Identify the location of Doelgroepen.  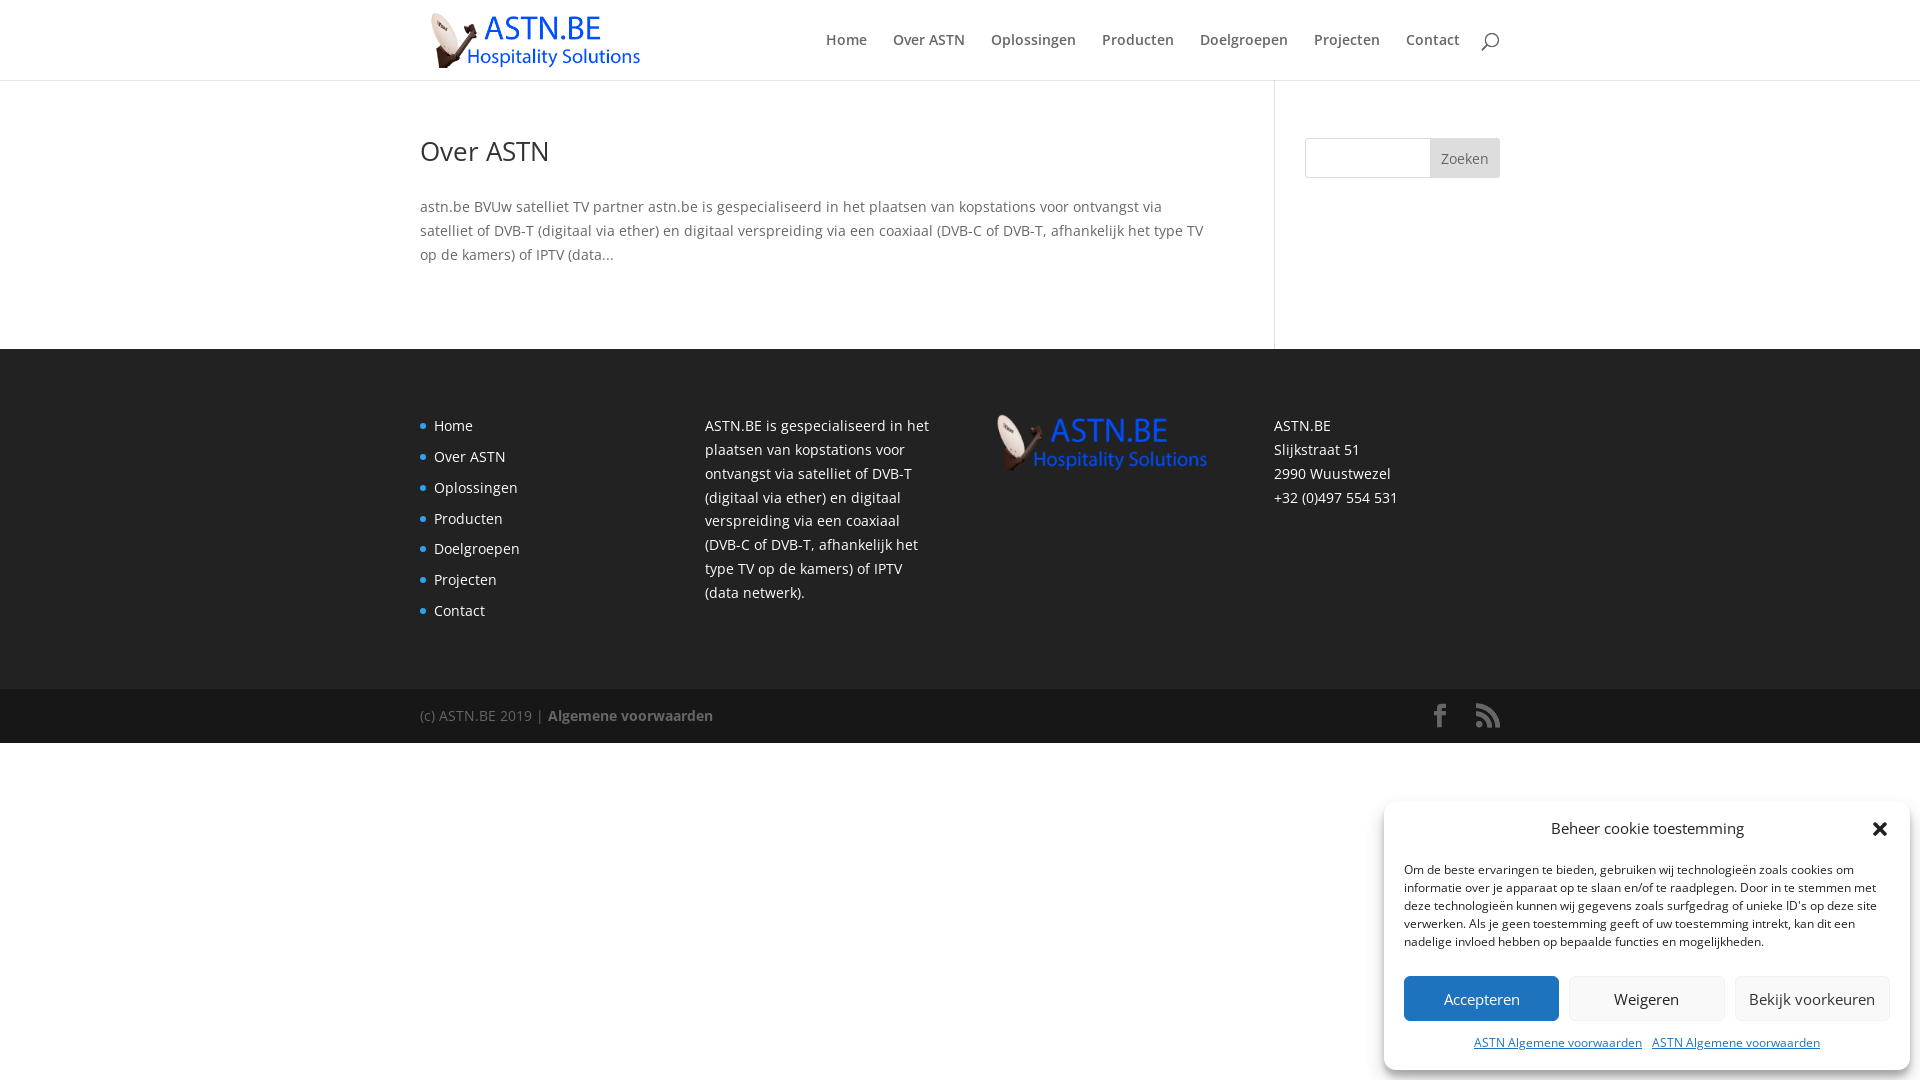
(1244, 56).